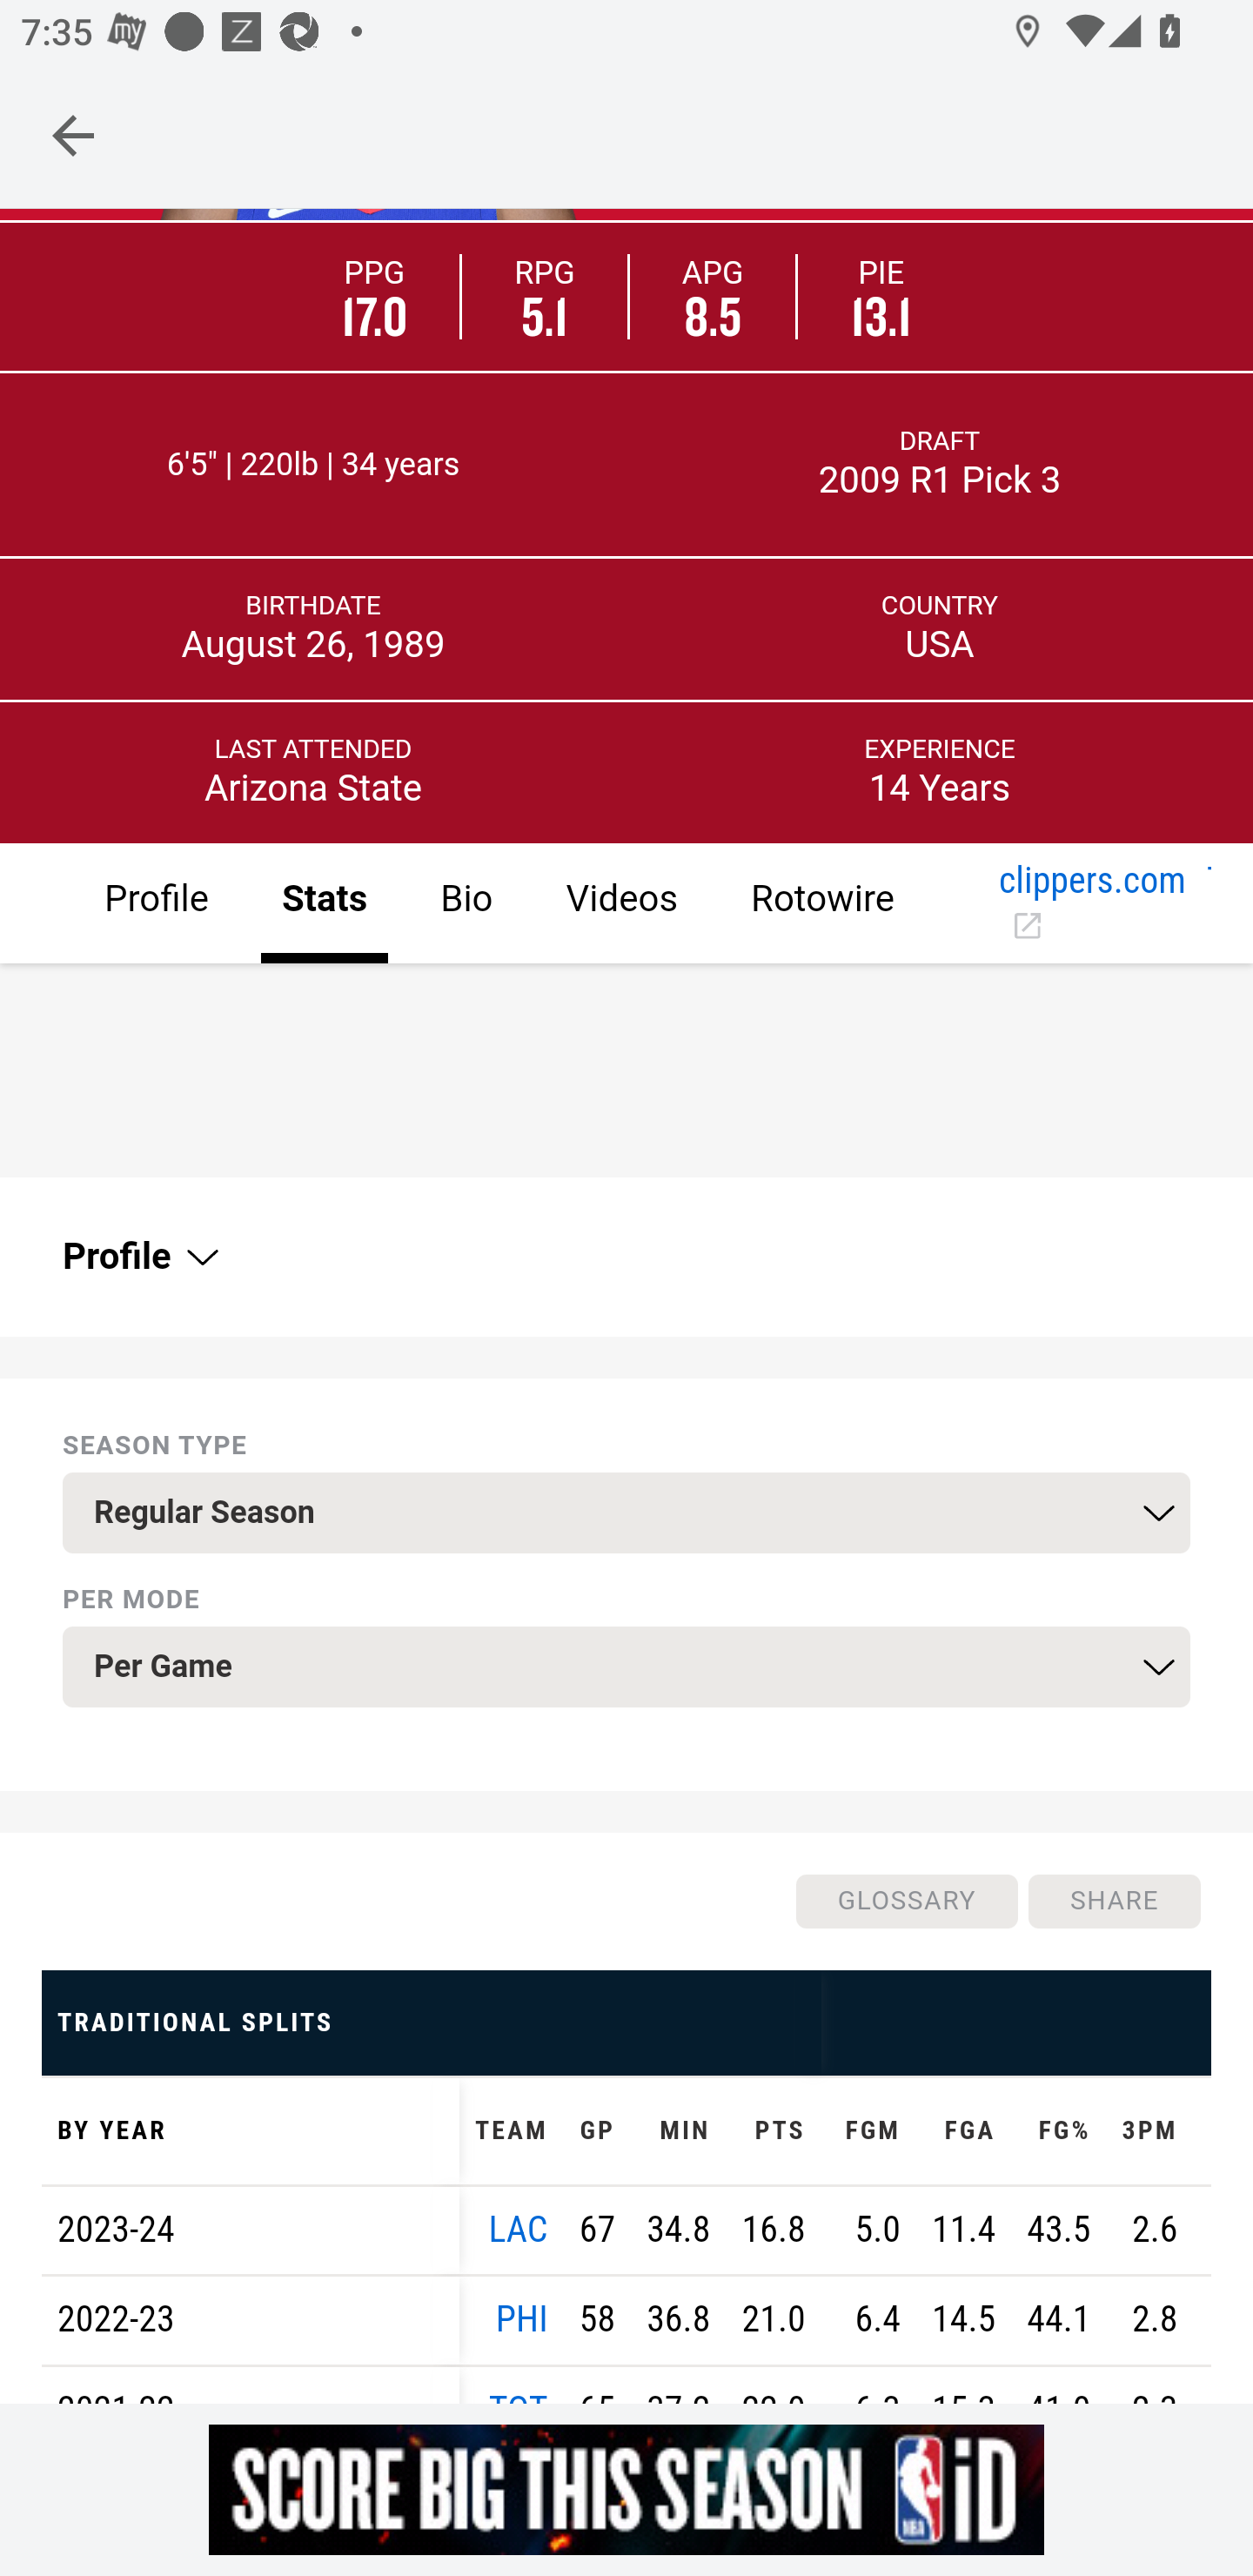  Describe the element at coordinates (905, 1902) in the screenshot. I see `GLOSSARY` at that location.